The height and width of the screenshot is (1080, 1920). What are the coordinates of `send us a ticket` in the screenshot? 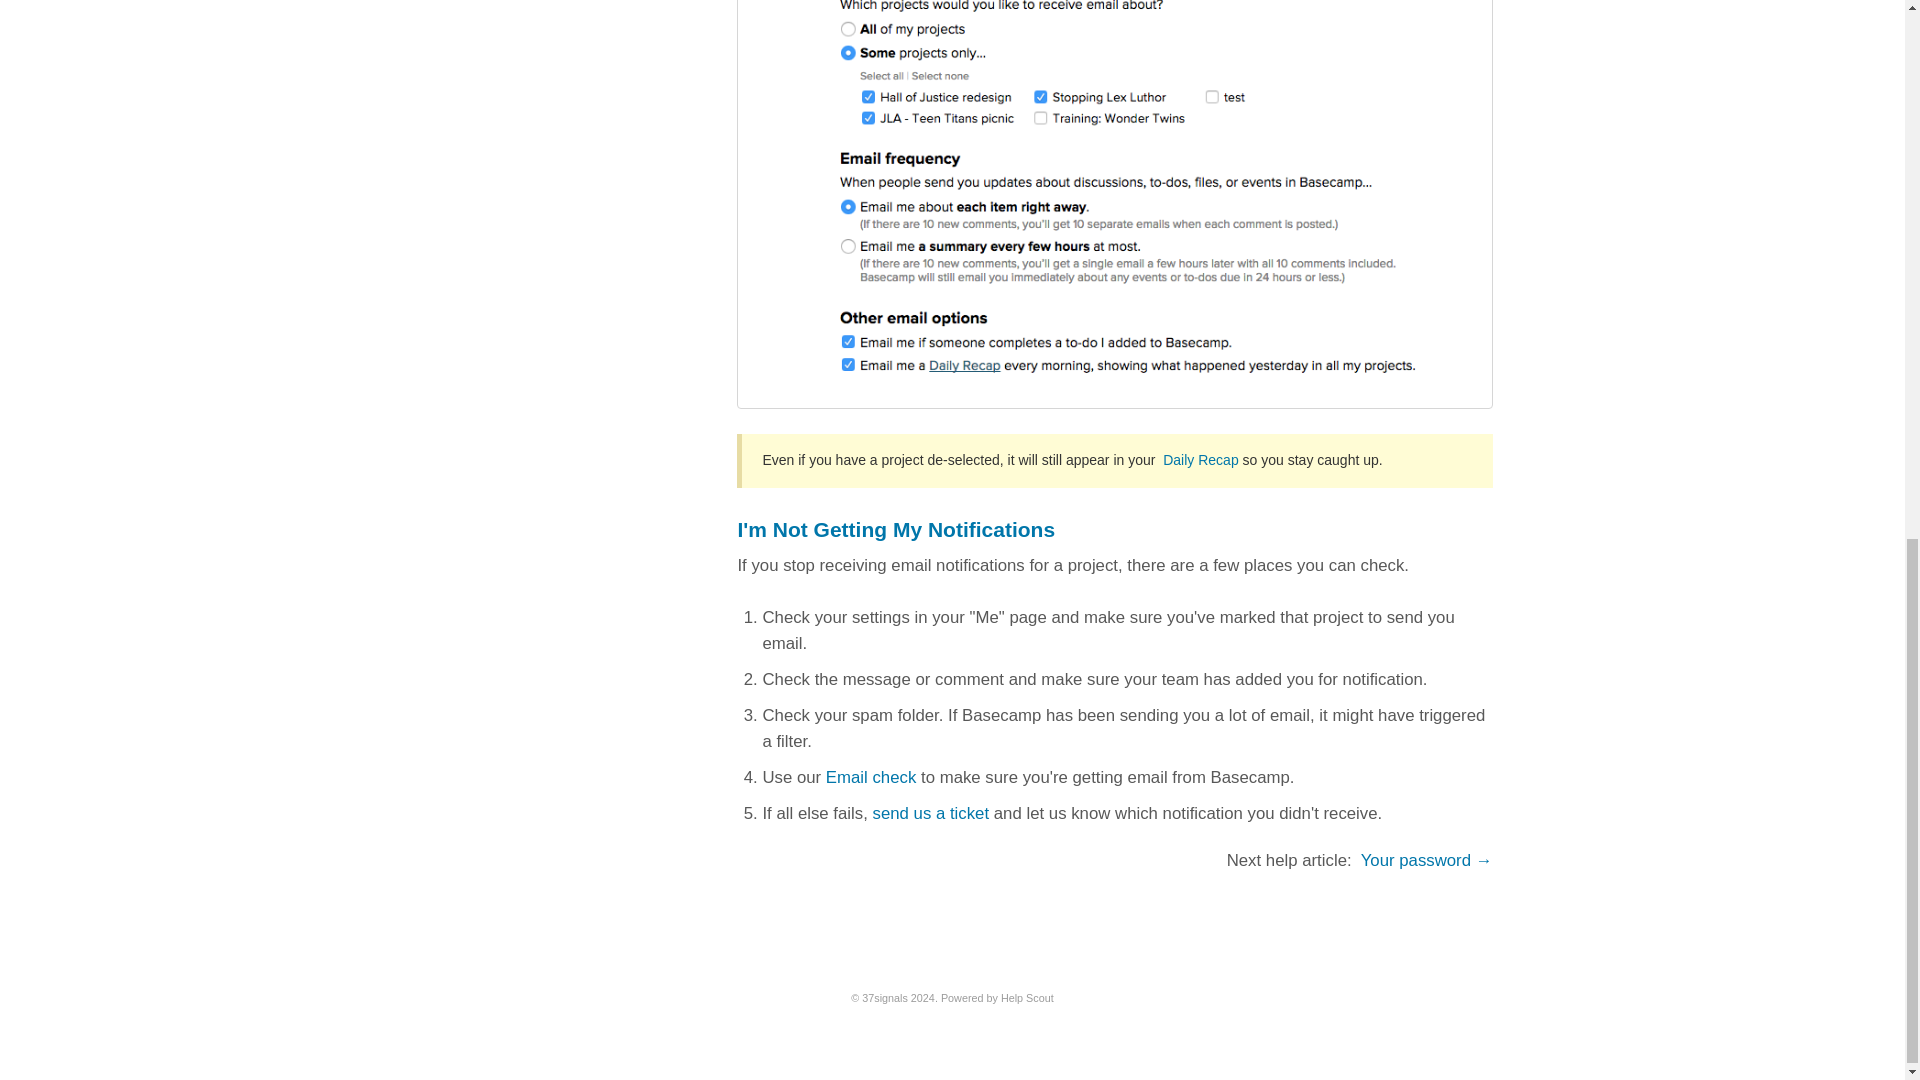 It's located at (930, 812).